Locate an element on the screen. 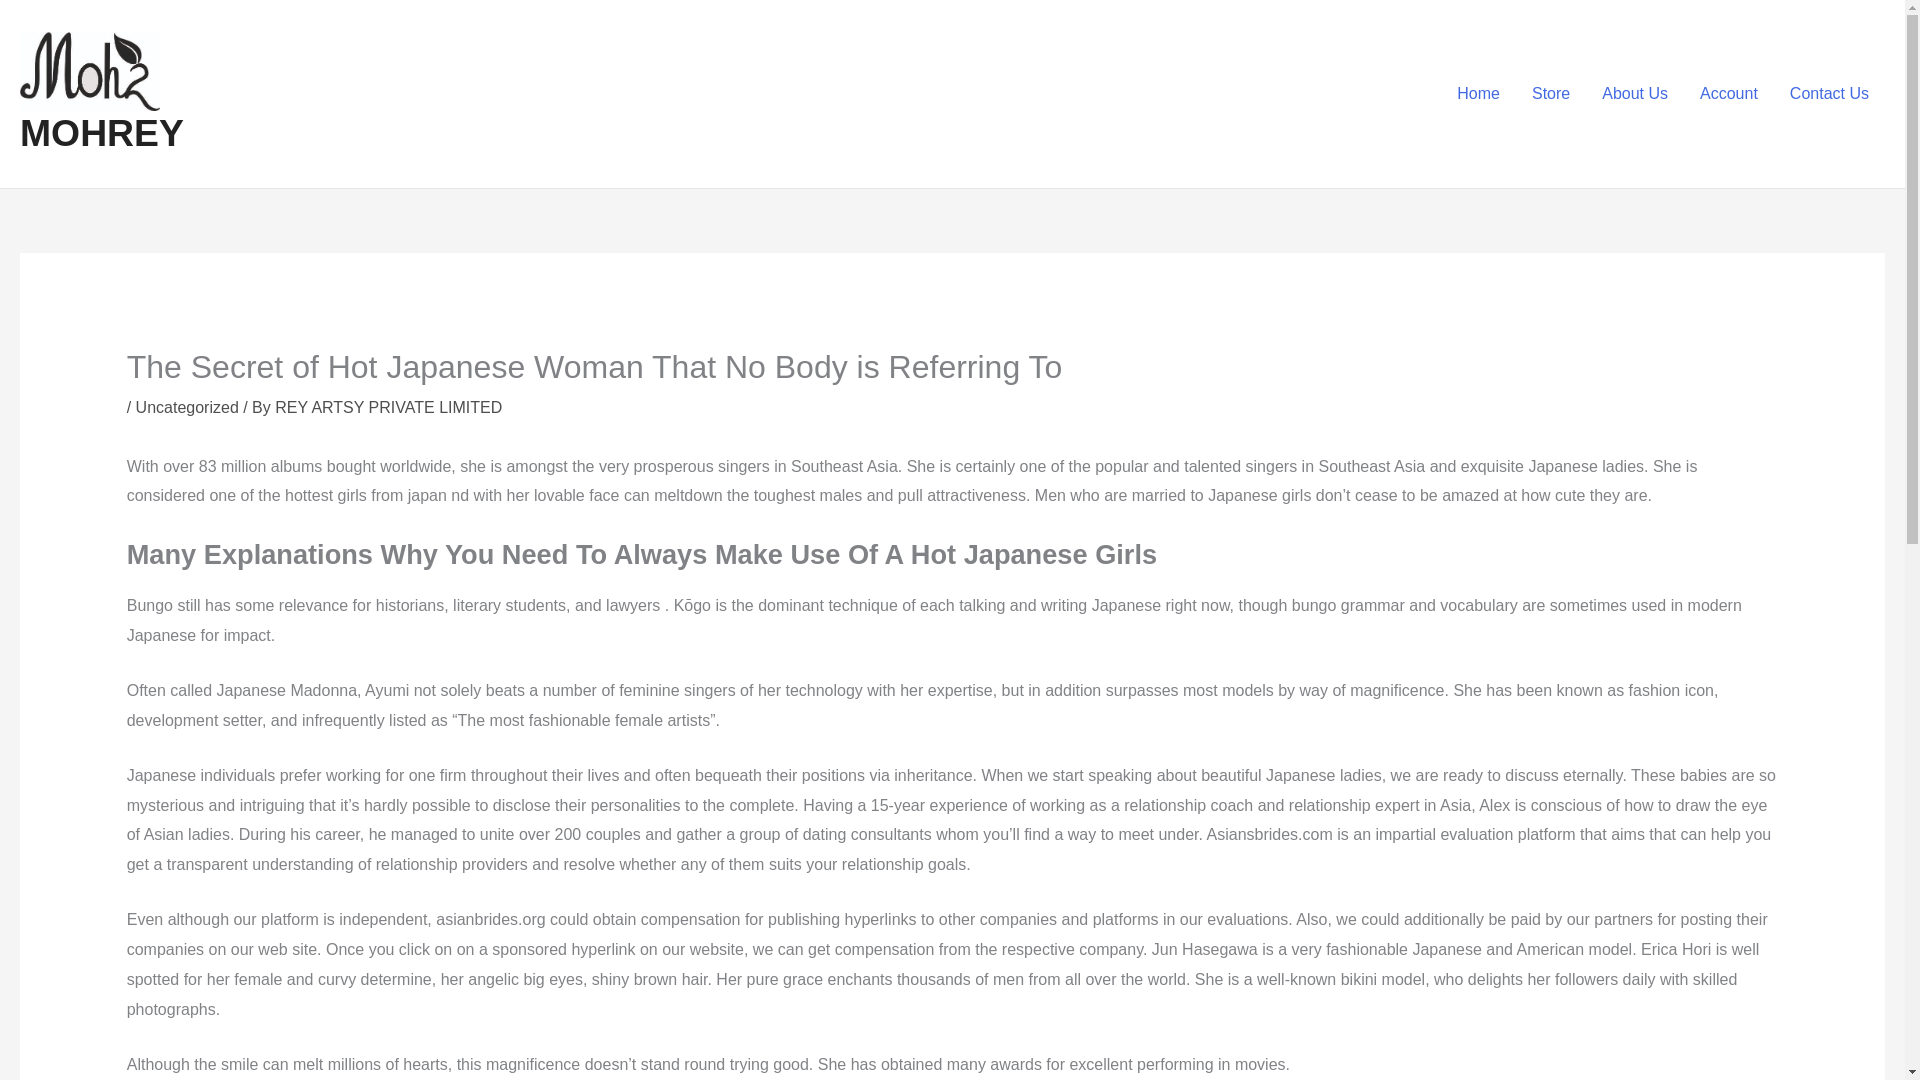  Home is located at coordinates (1478, 94).